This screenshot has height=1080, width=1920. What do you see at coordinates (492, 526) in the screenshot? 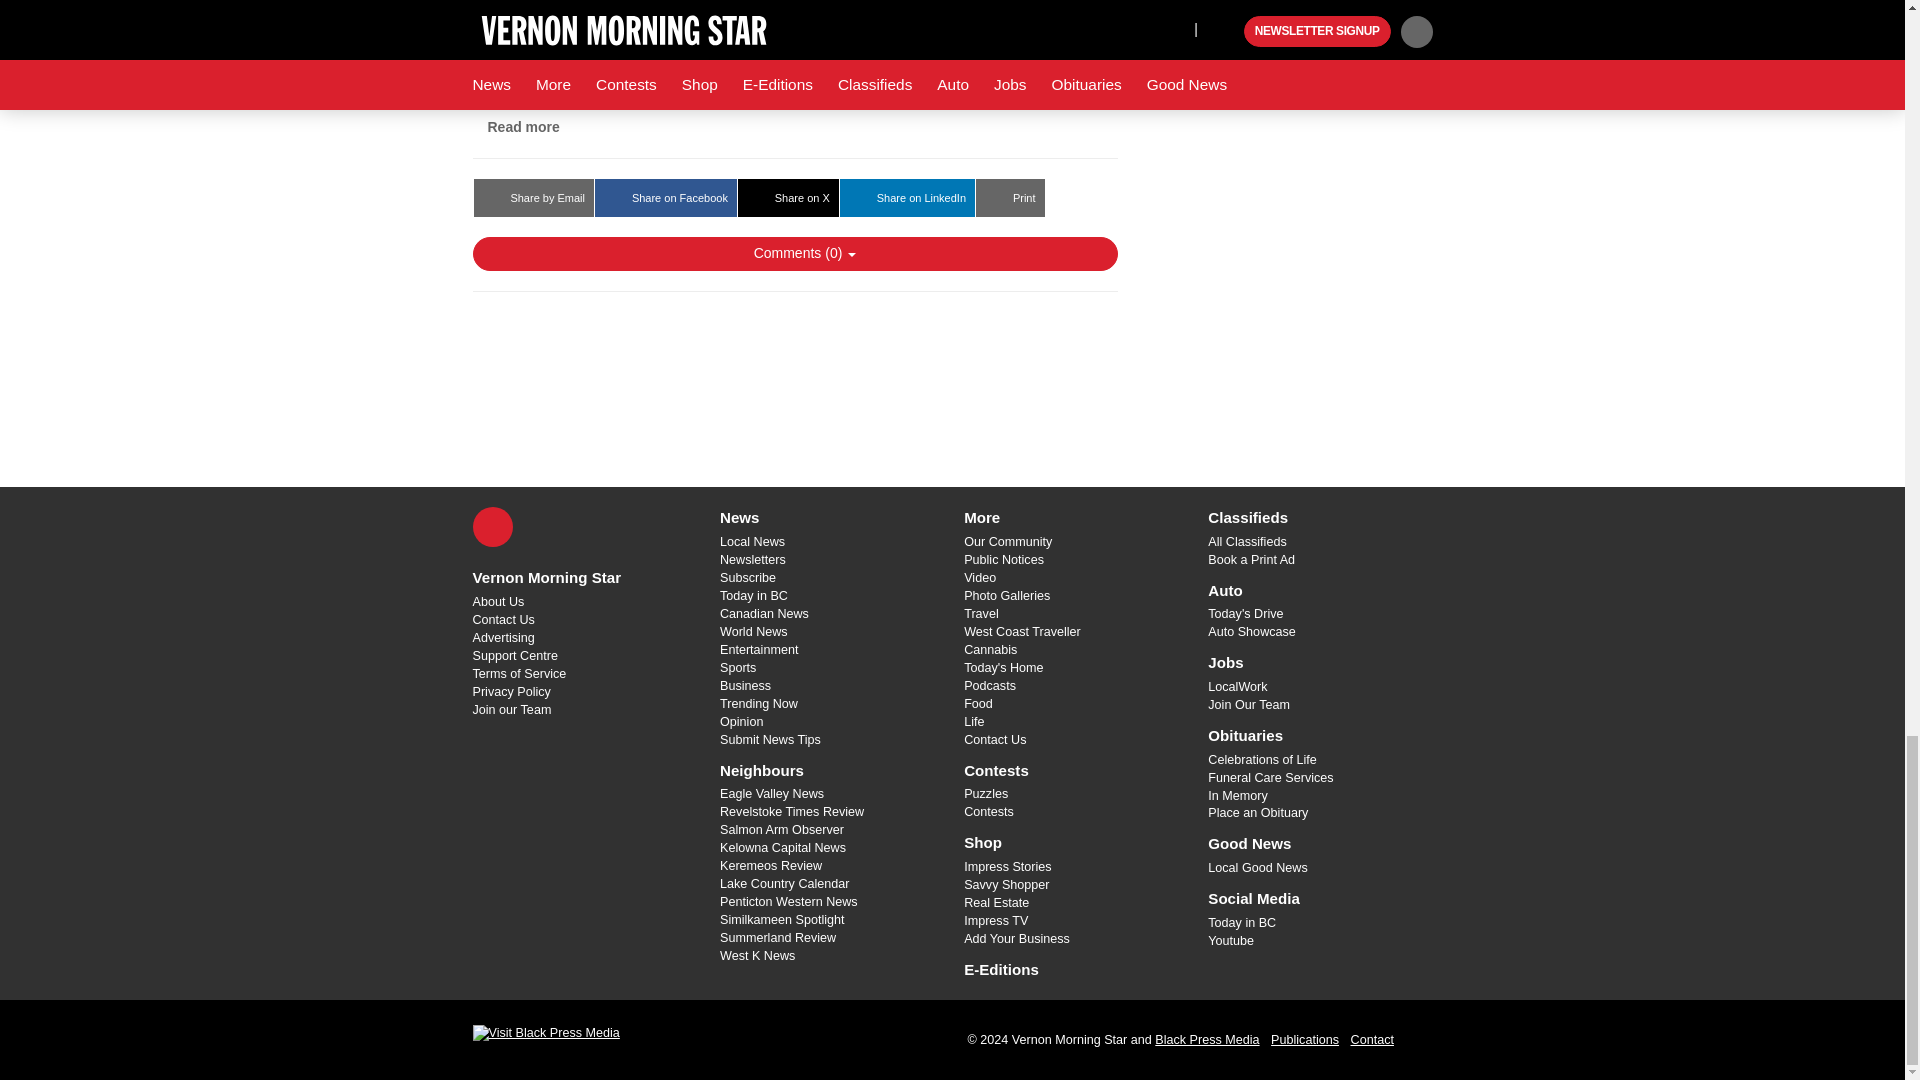
I see `X` at bounding box center [492, 526].